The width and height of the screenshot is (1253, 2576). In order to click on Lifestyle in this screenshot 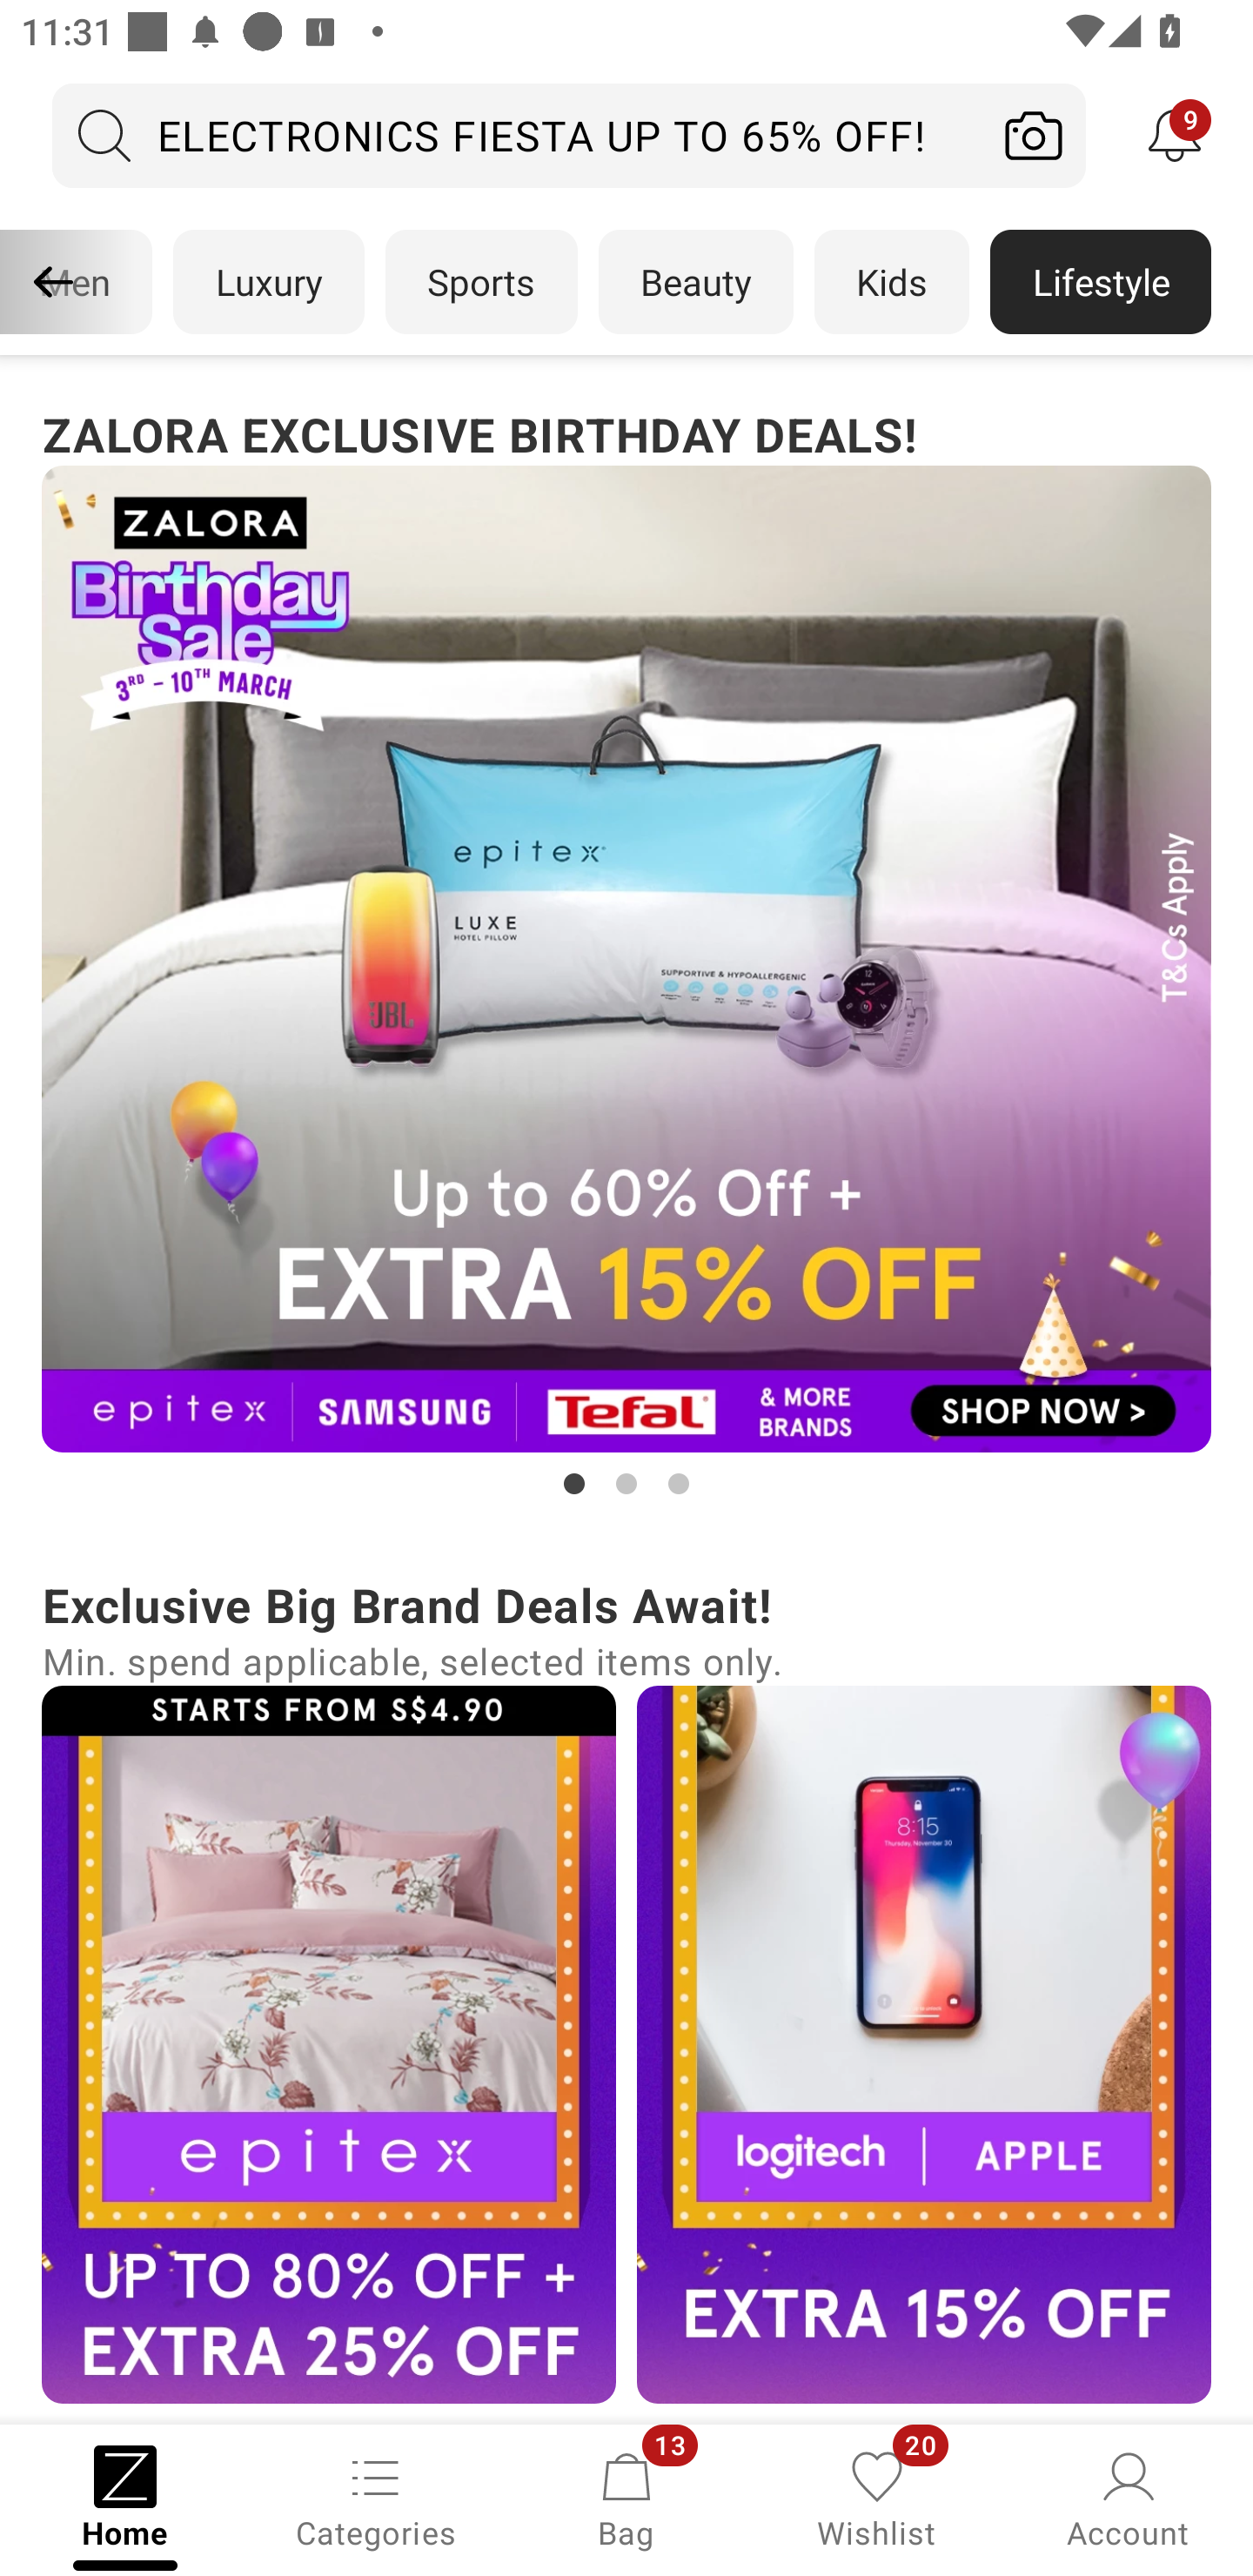, I will do `click(1100, 282)`.